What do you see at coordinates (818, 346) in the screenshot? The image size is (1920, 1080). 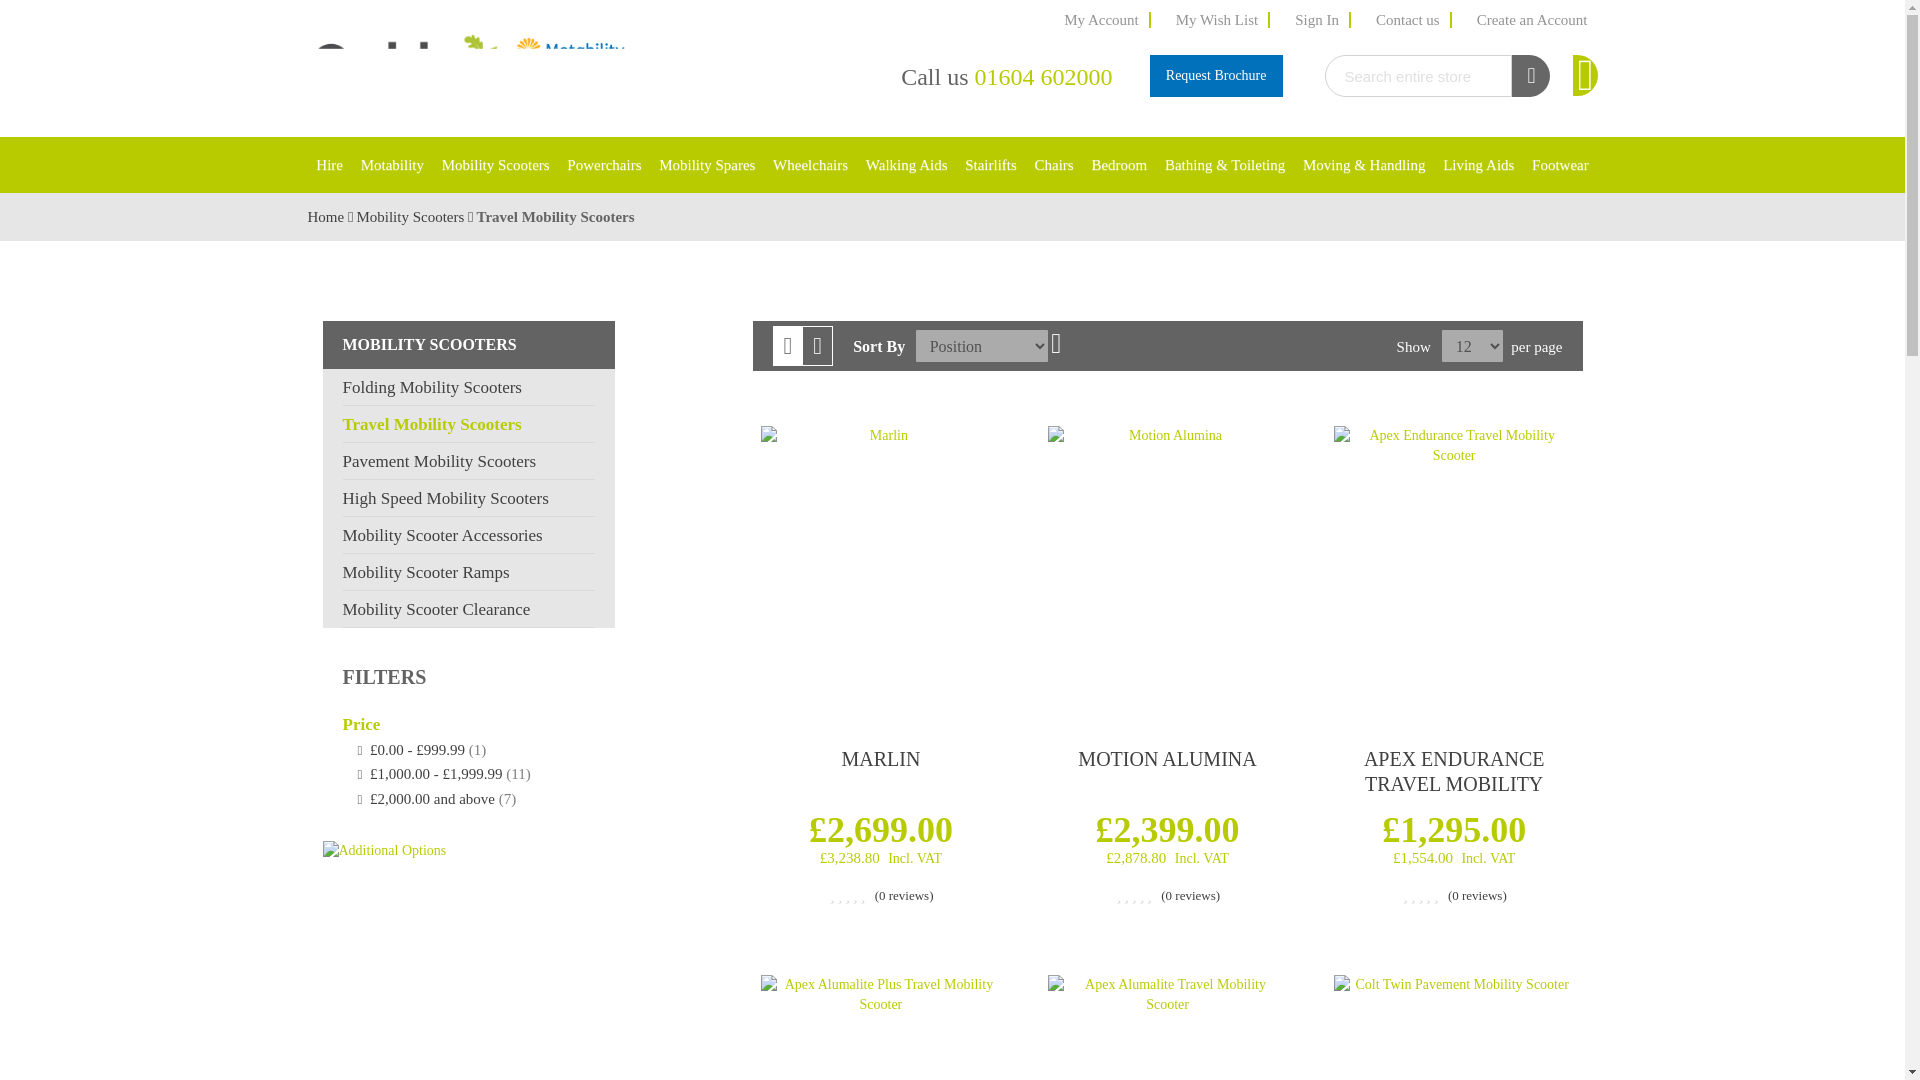 I see `List` at bounding box center [818, 346].